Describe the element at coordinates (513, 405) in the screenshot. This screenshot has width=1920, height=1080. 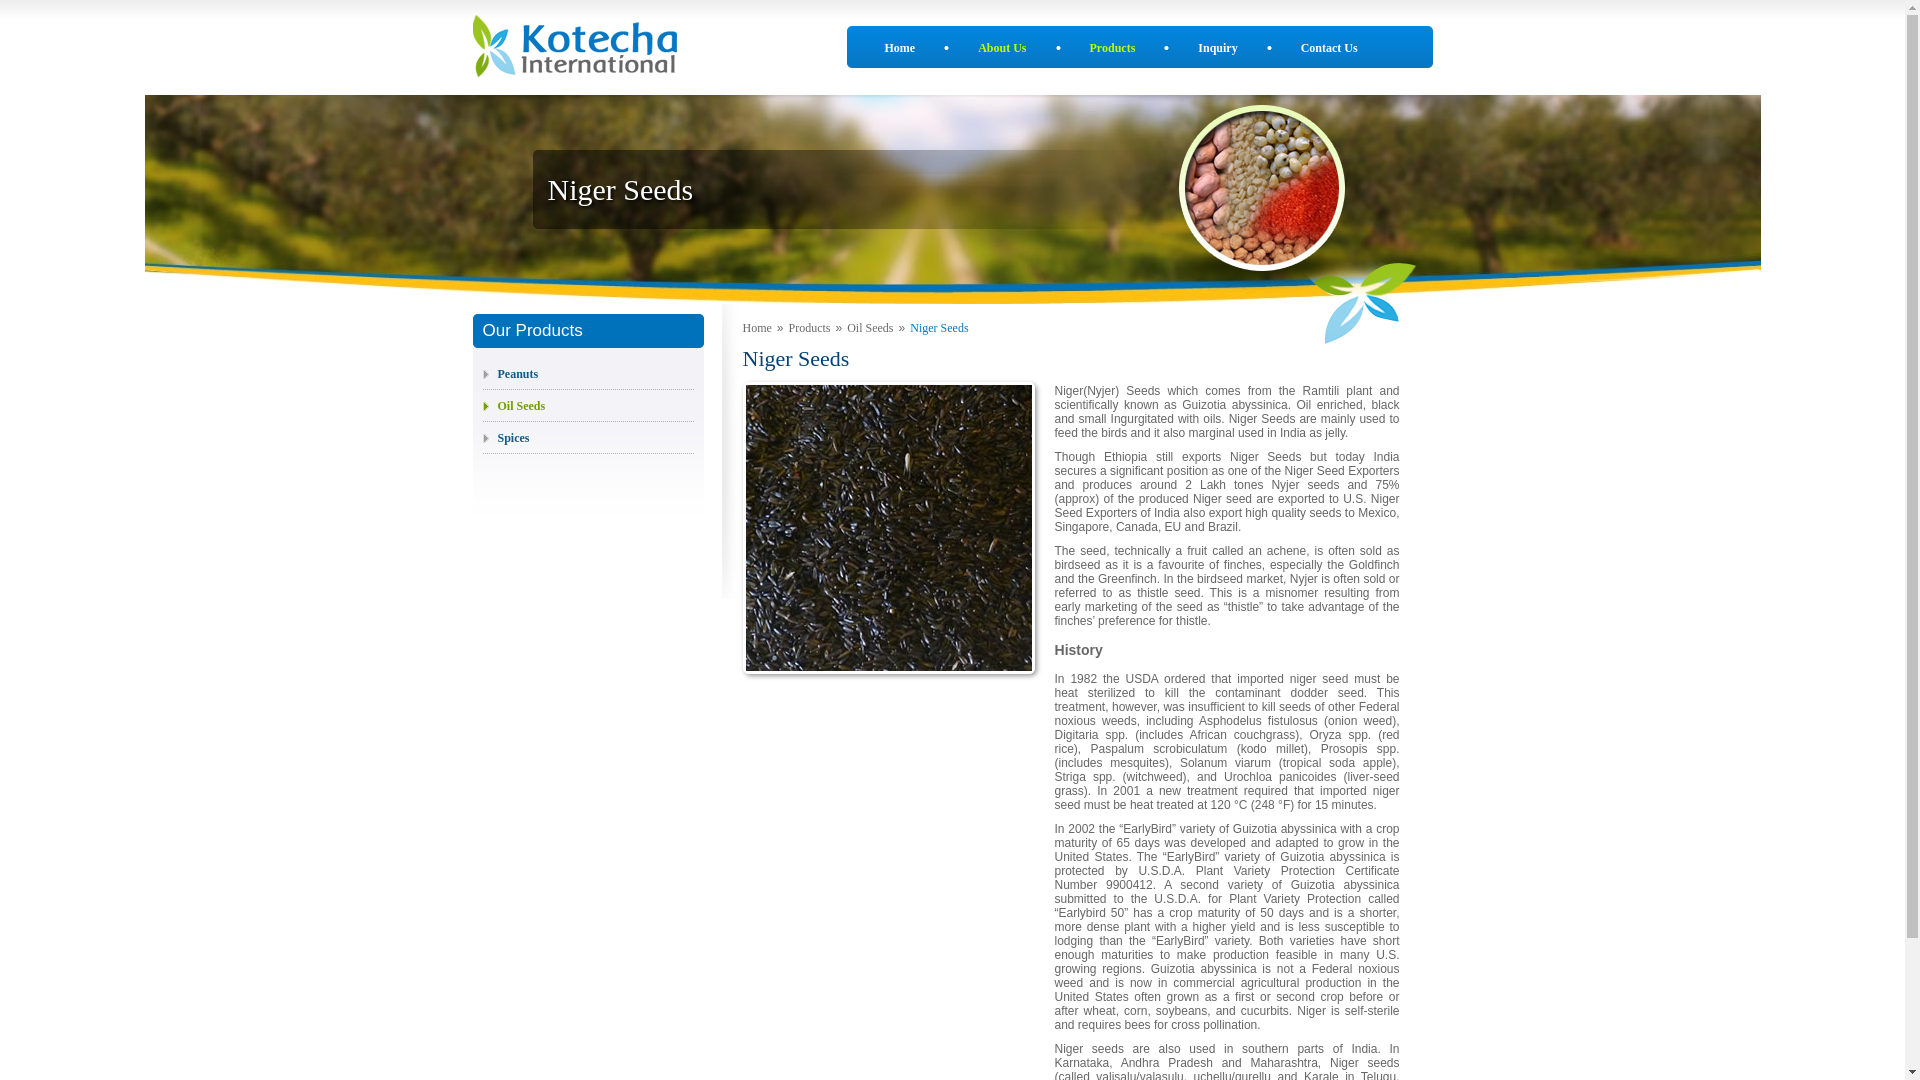
I see `Oil Seeds` at that location.